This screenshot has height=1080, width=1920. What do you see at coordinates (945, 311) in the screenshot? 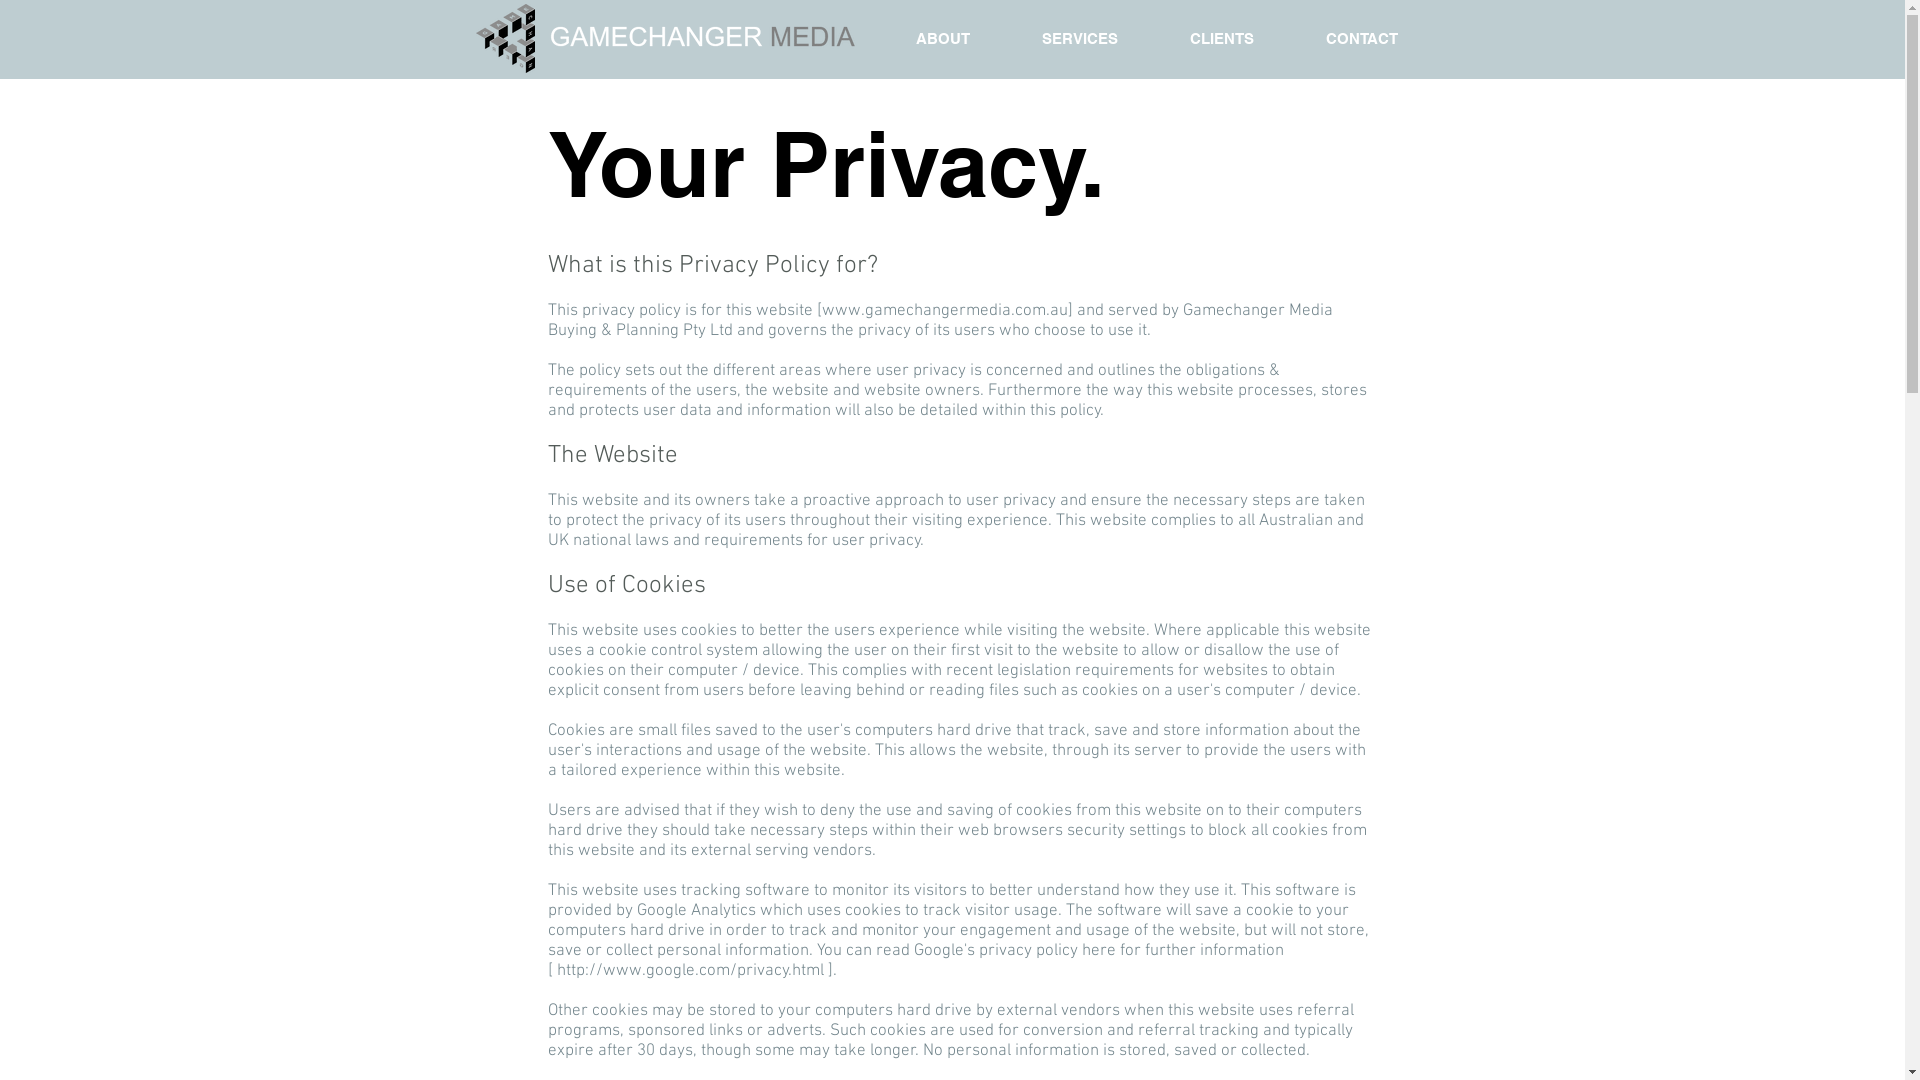
I see `www.gamechangermedia.com.au` at bounding box center [945, 311].